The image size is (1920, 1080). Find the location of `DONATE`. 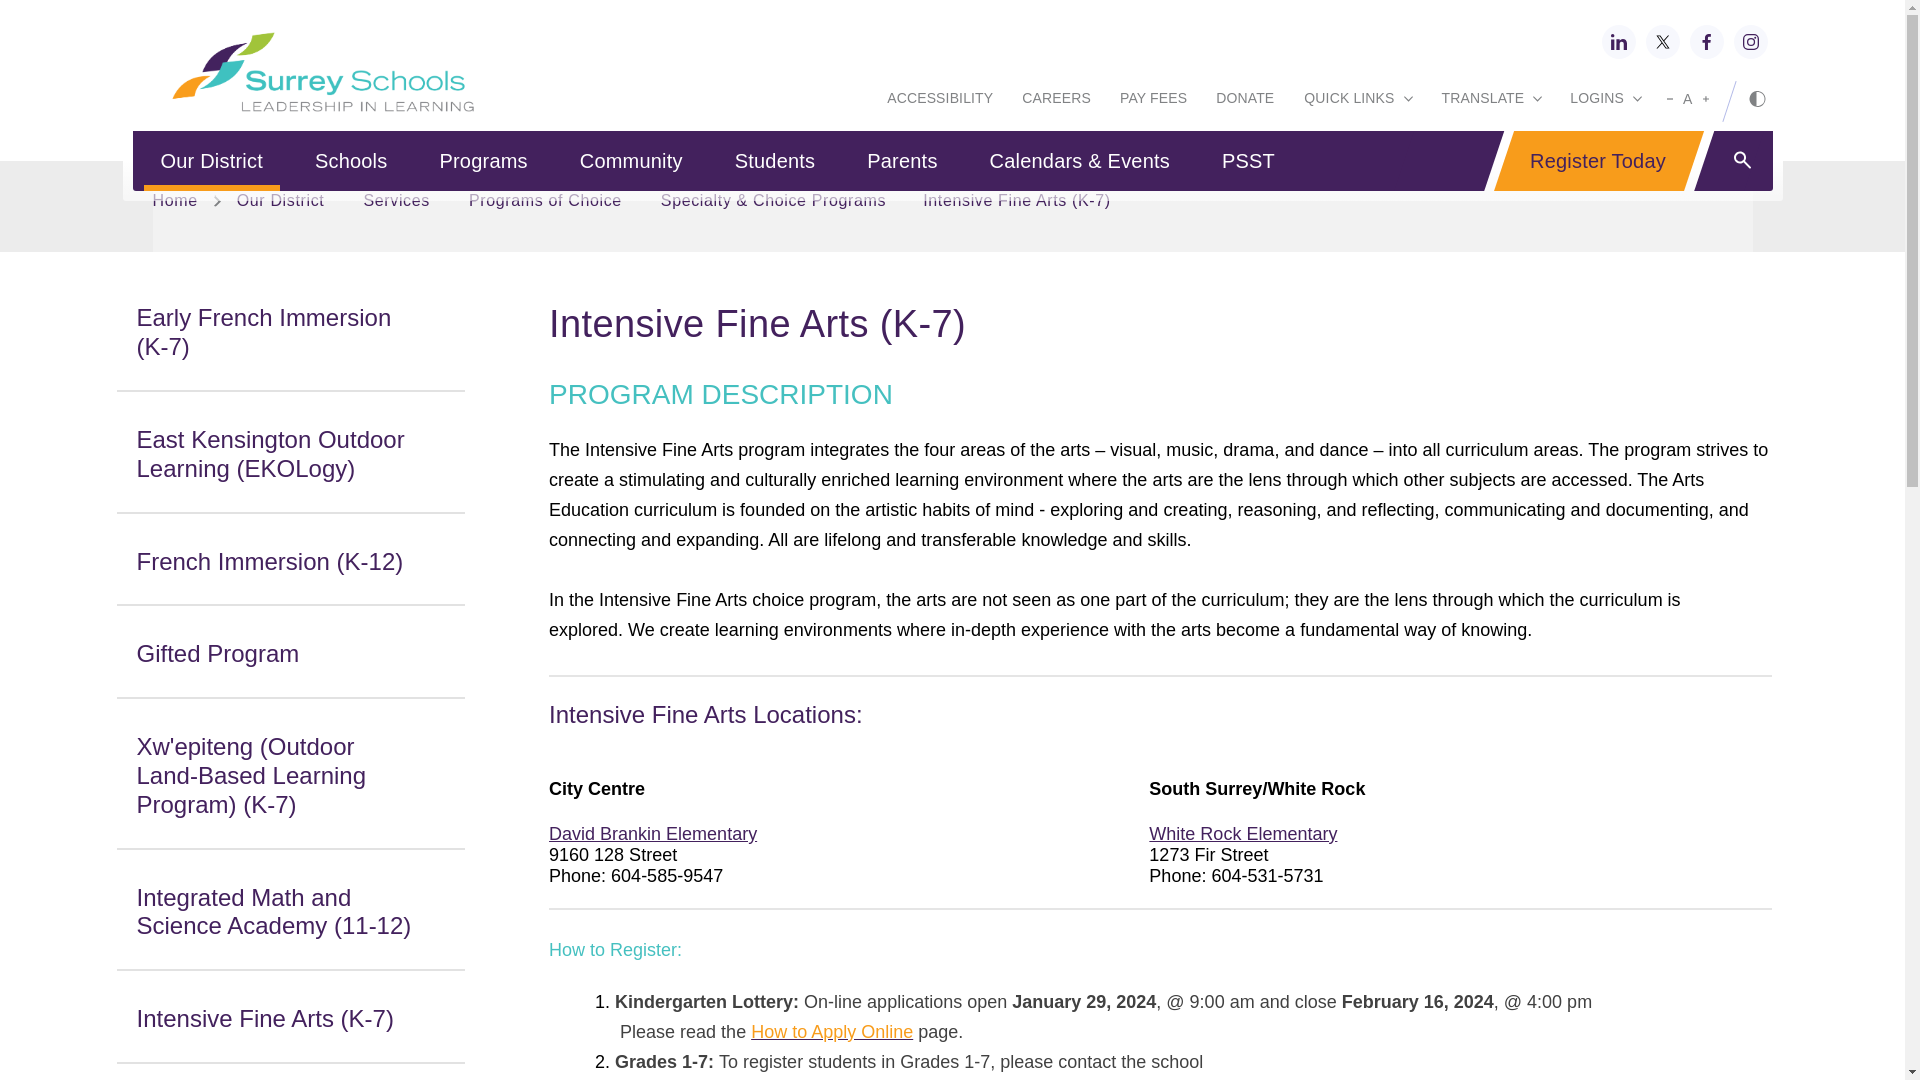

DONATE is located at coordinates (1244, 100).